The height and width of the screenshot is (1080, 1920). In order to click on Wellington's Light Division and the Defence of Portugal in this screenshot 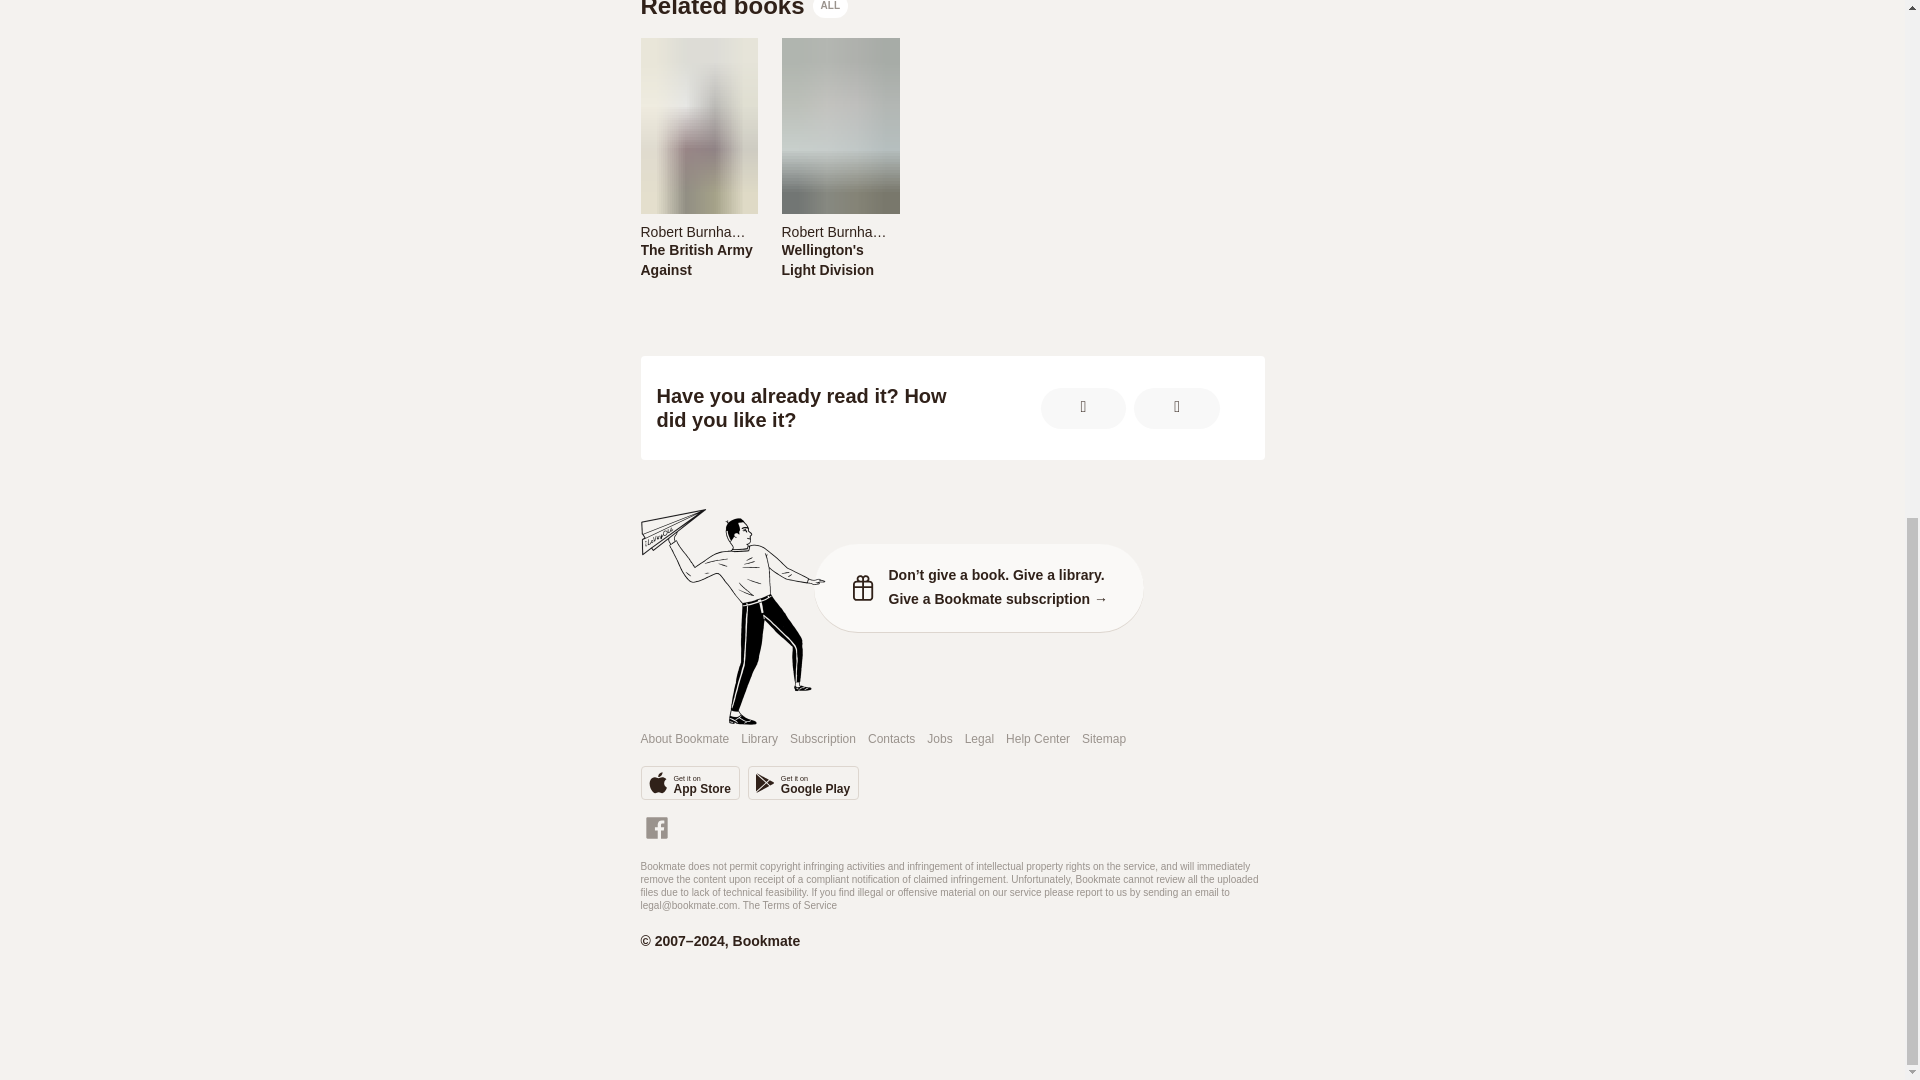, I will do `click(840, 259)`.